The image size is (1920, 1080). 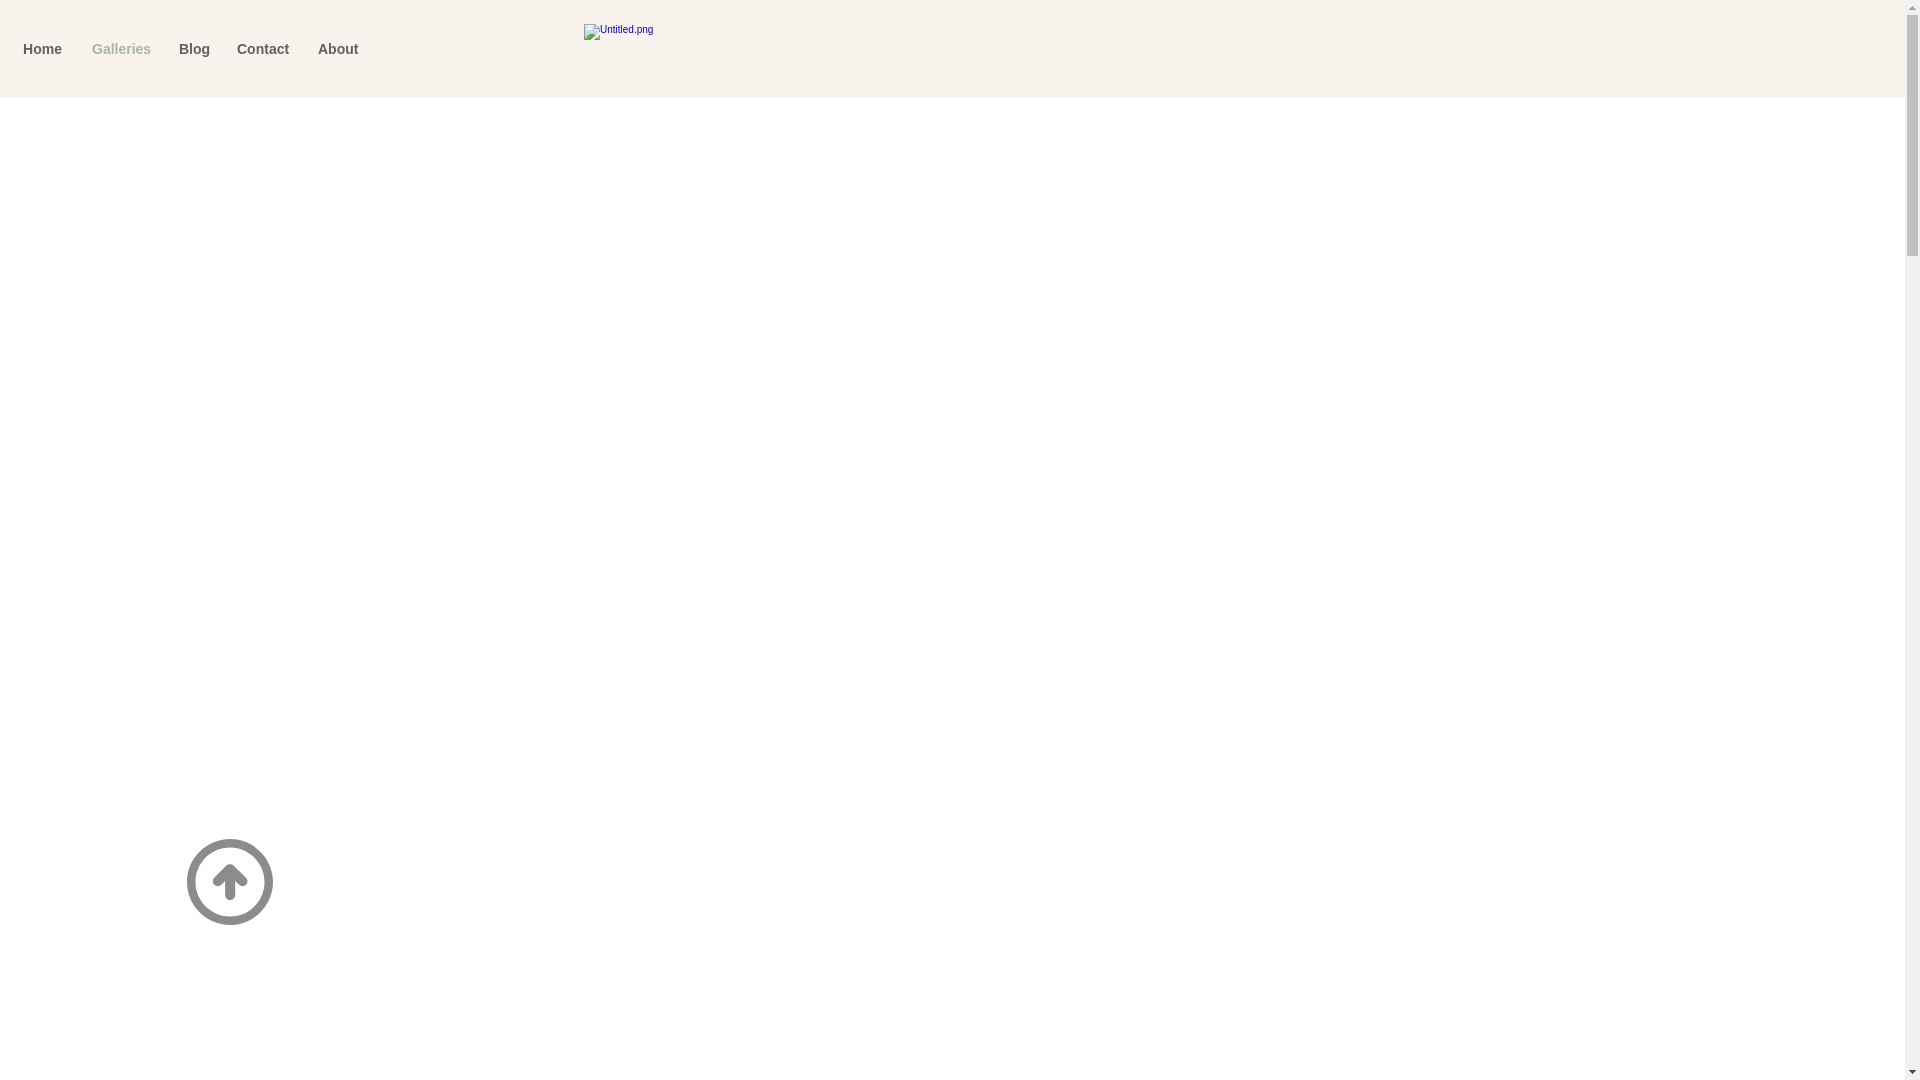 What do you see at coordinates (192, 48) in the screenshot?
I see `Blog` at bounding box center [192, 48].